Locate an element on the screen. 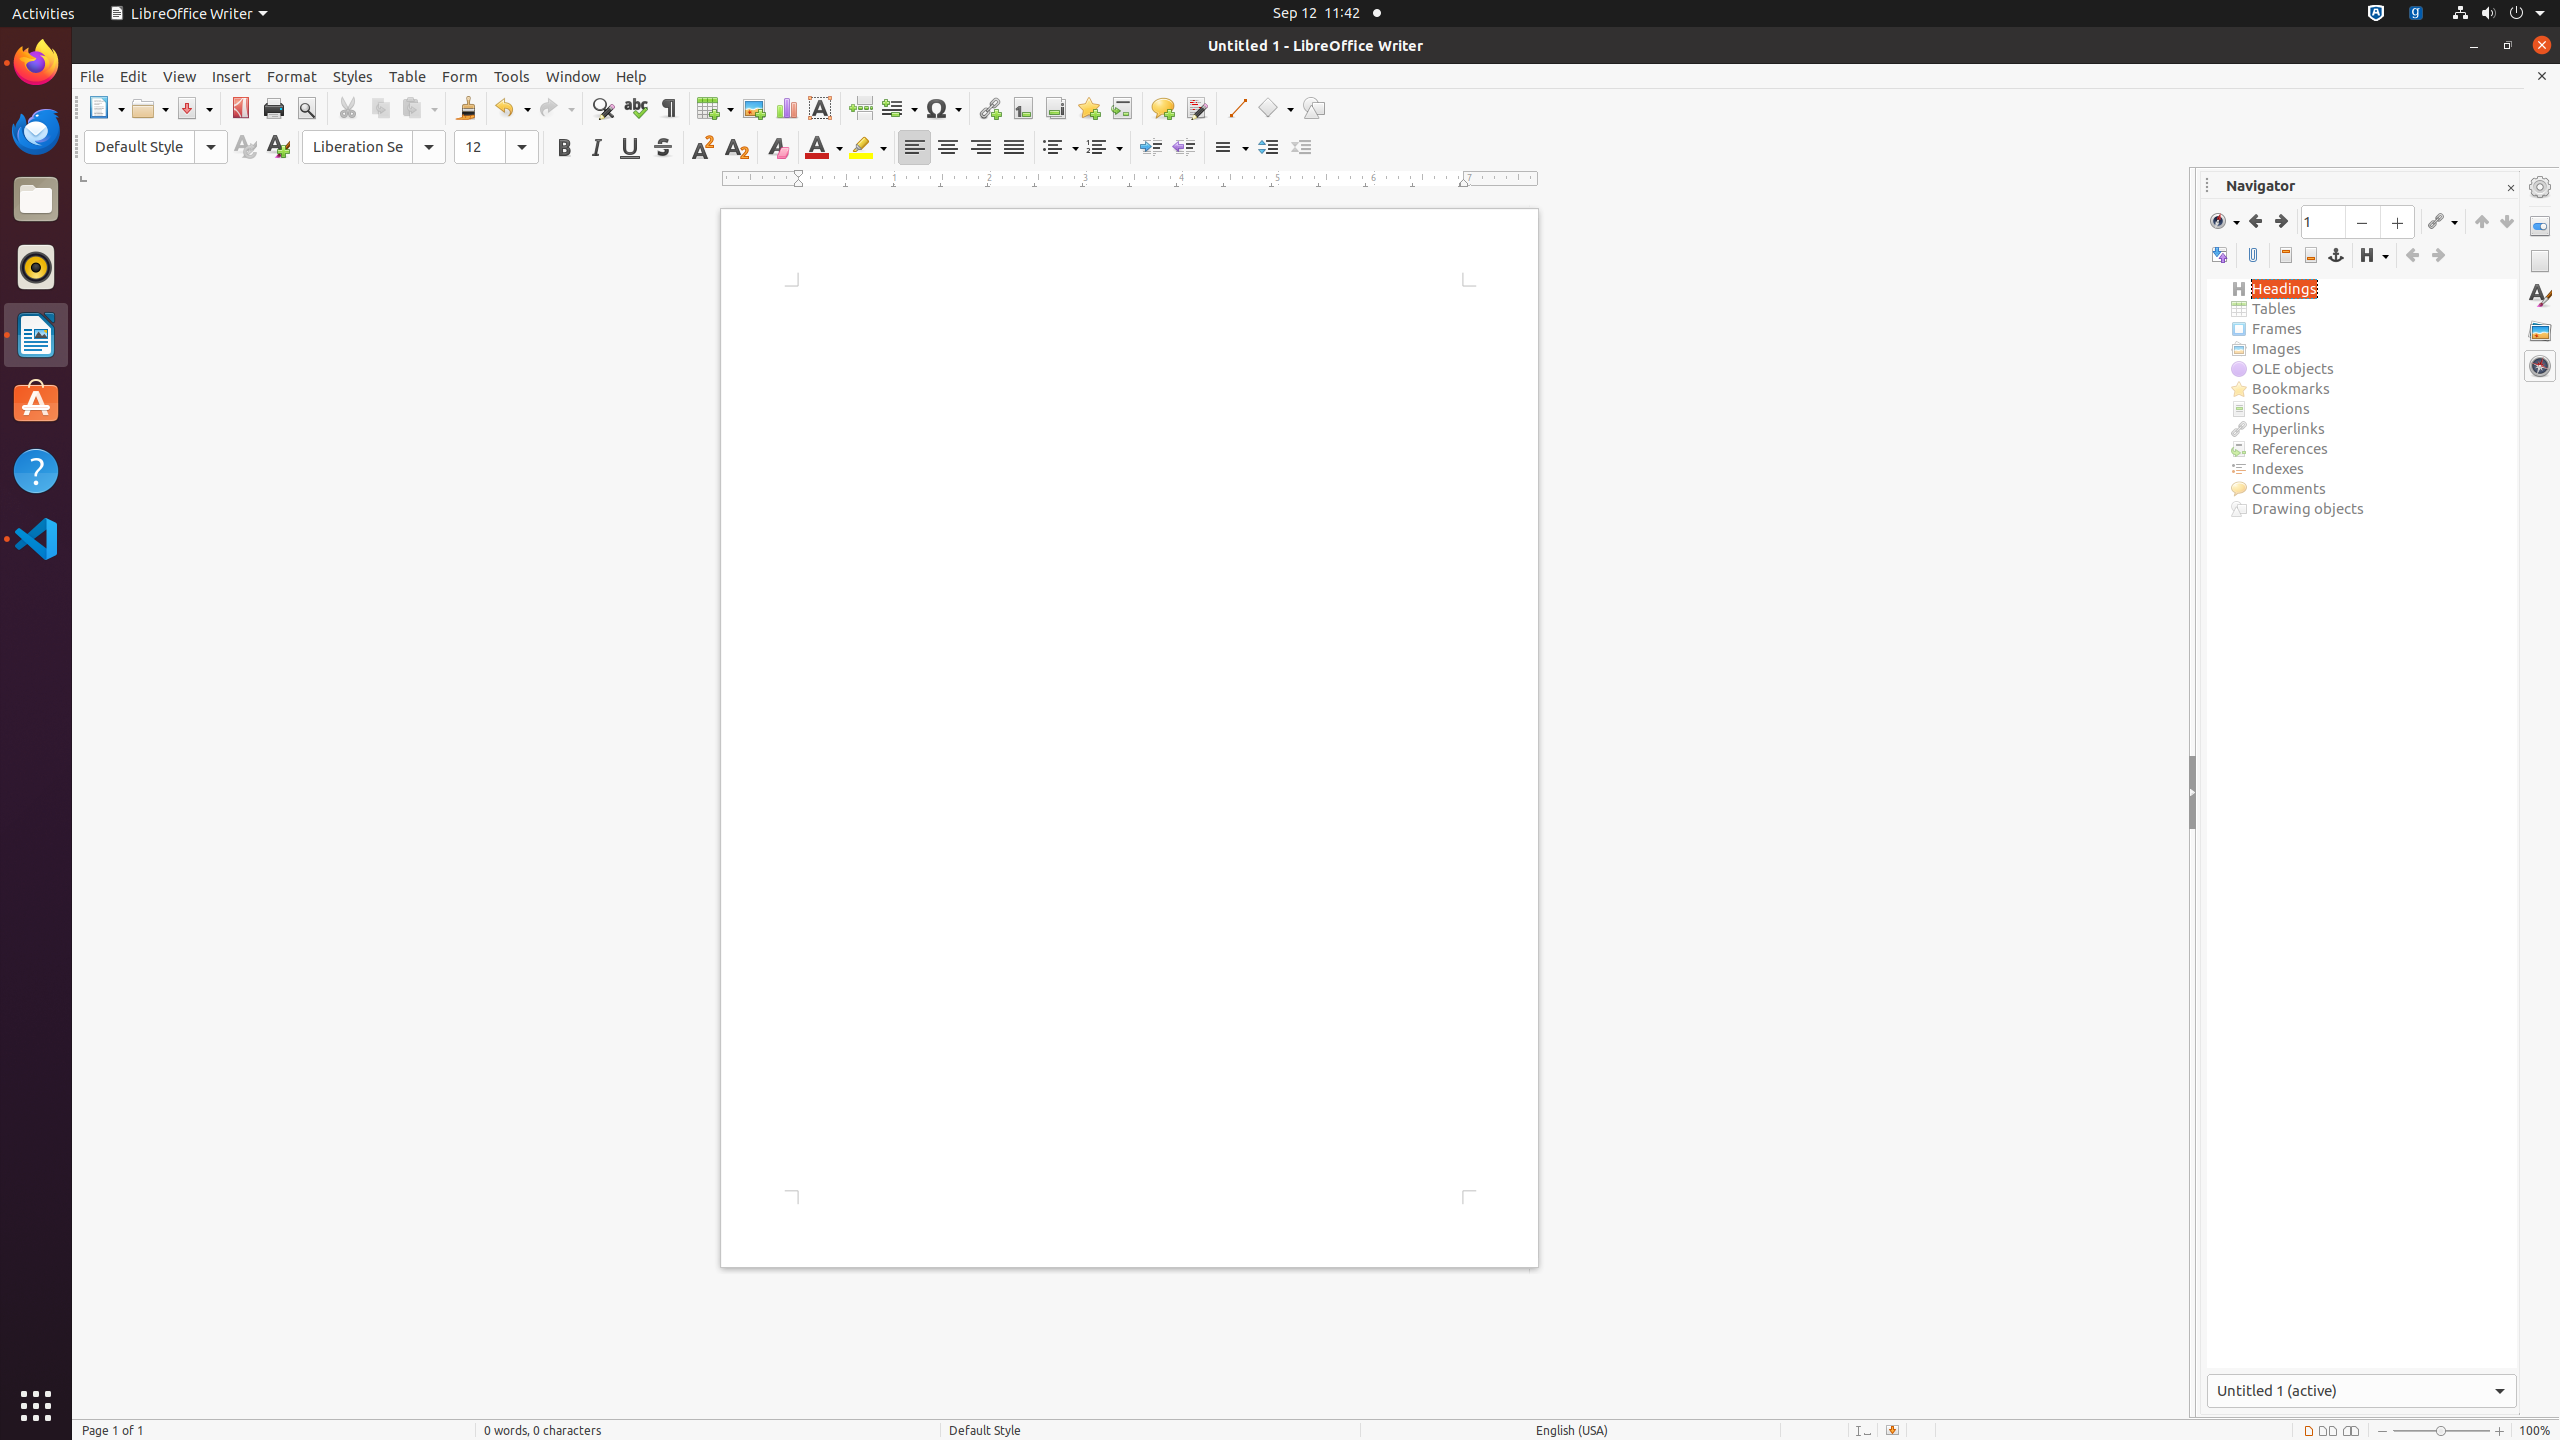 This screenshot has width=2560, height=1440. Clone is located at coordinates (466, 108).